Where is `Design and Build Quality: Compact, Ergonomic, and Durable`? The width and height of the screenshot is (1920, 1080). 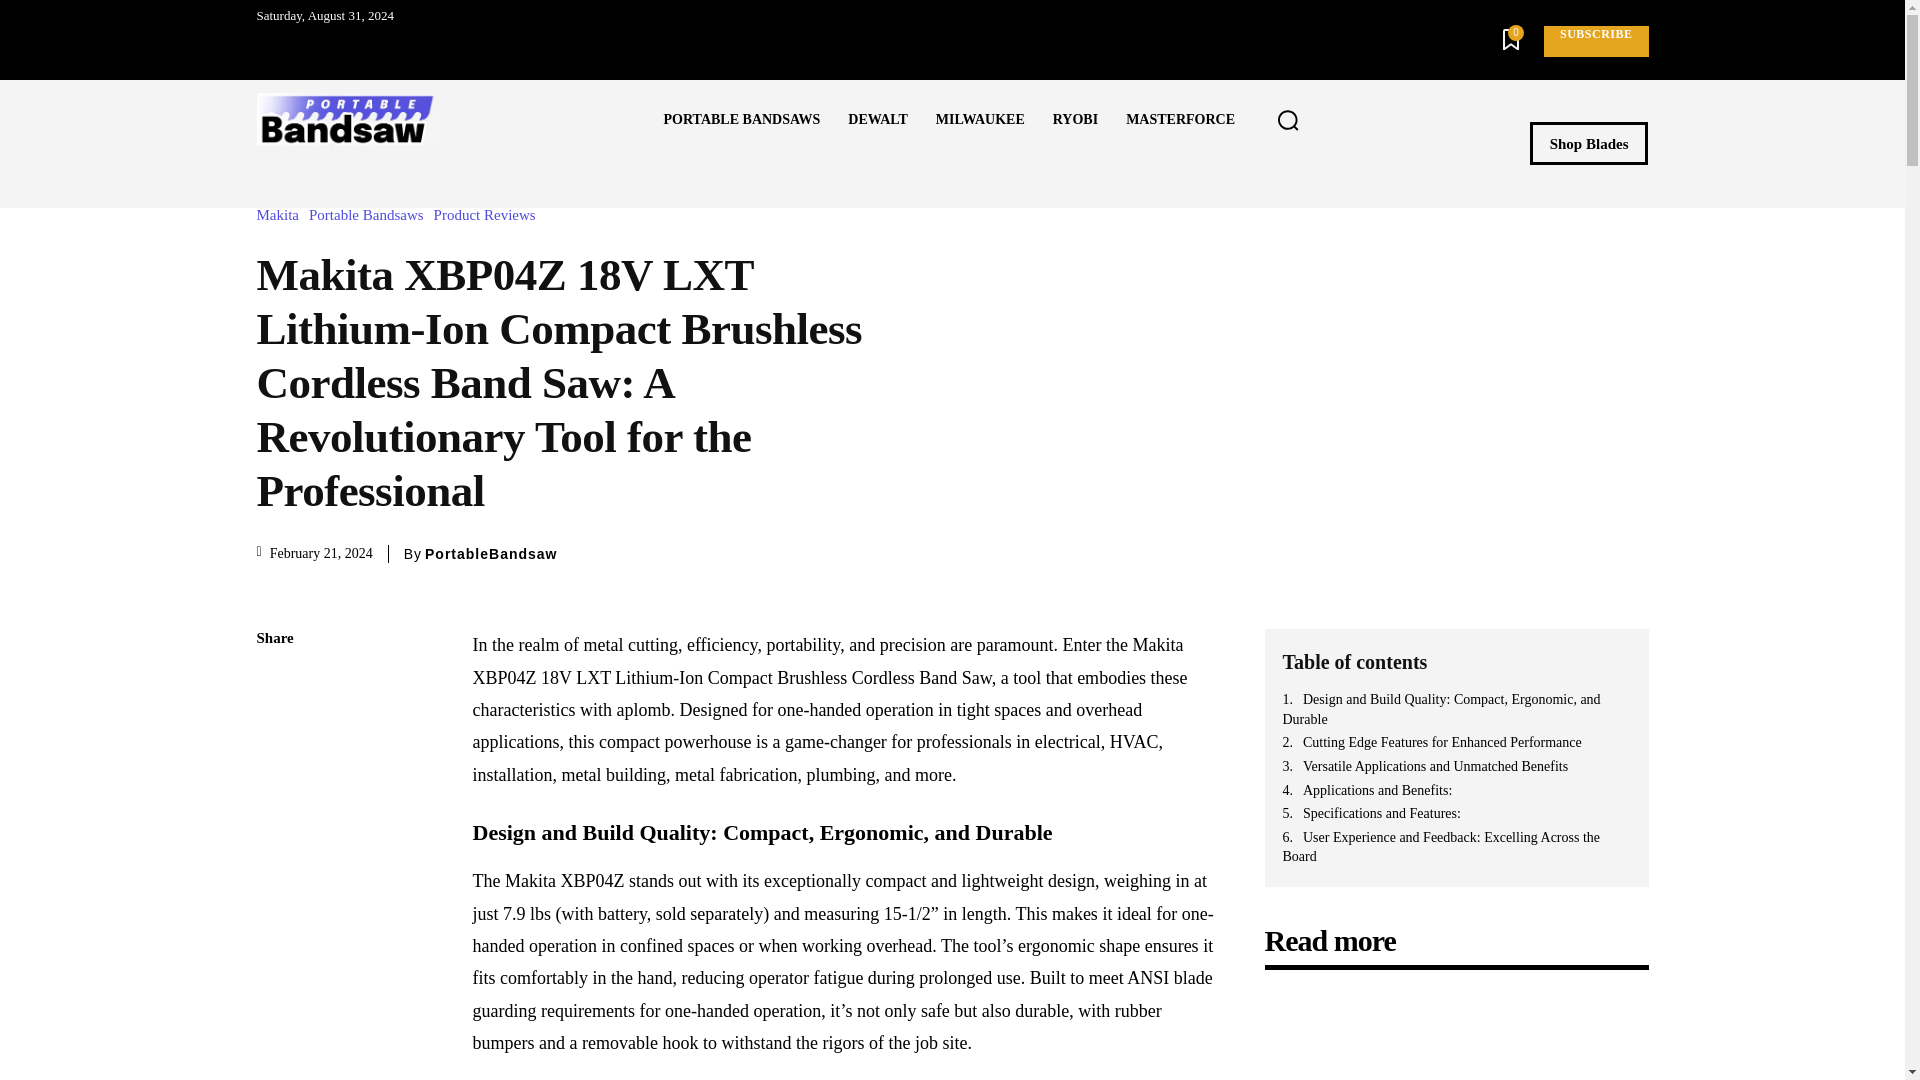 Design and Build Quality: Compact, Ergonomic, and Durable is located at coordinates (1456, 710).